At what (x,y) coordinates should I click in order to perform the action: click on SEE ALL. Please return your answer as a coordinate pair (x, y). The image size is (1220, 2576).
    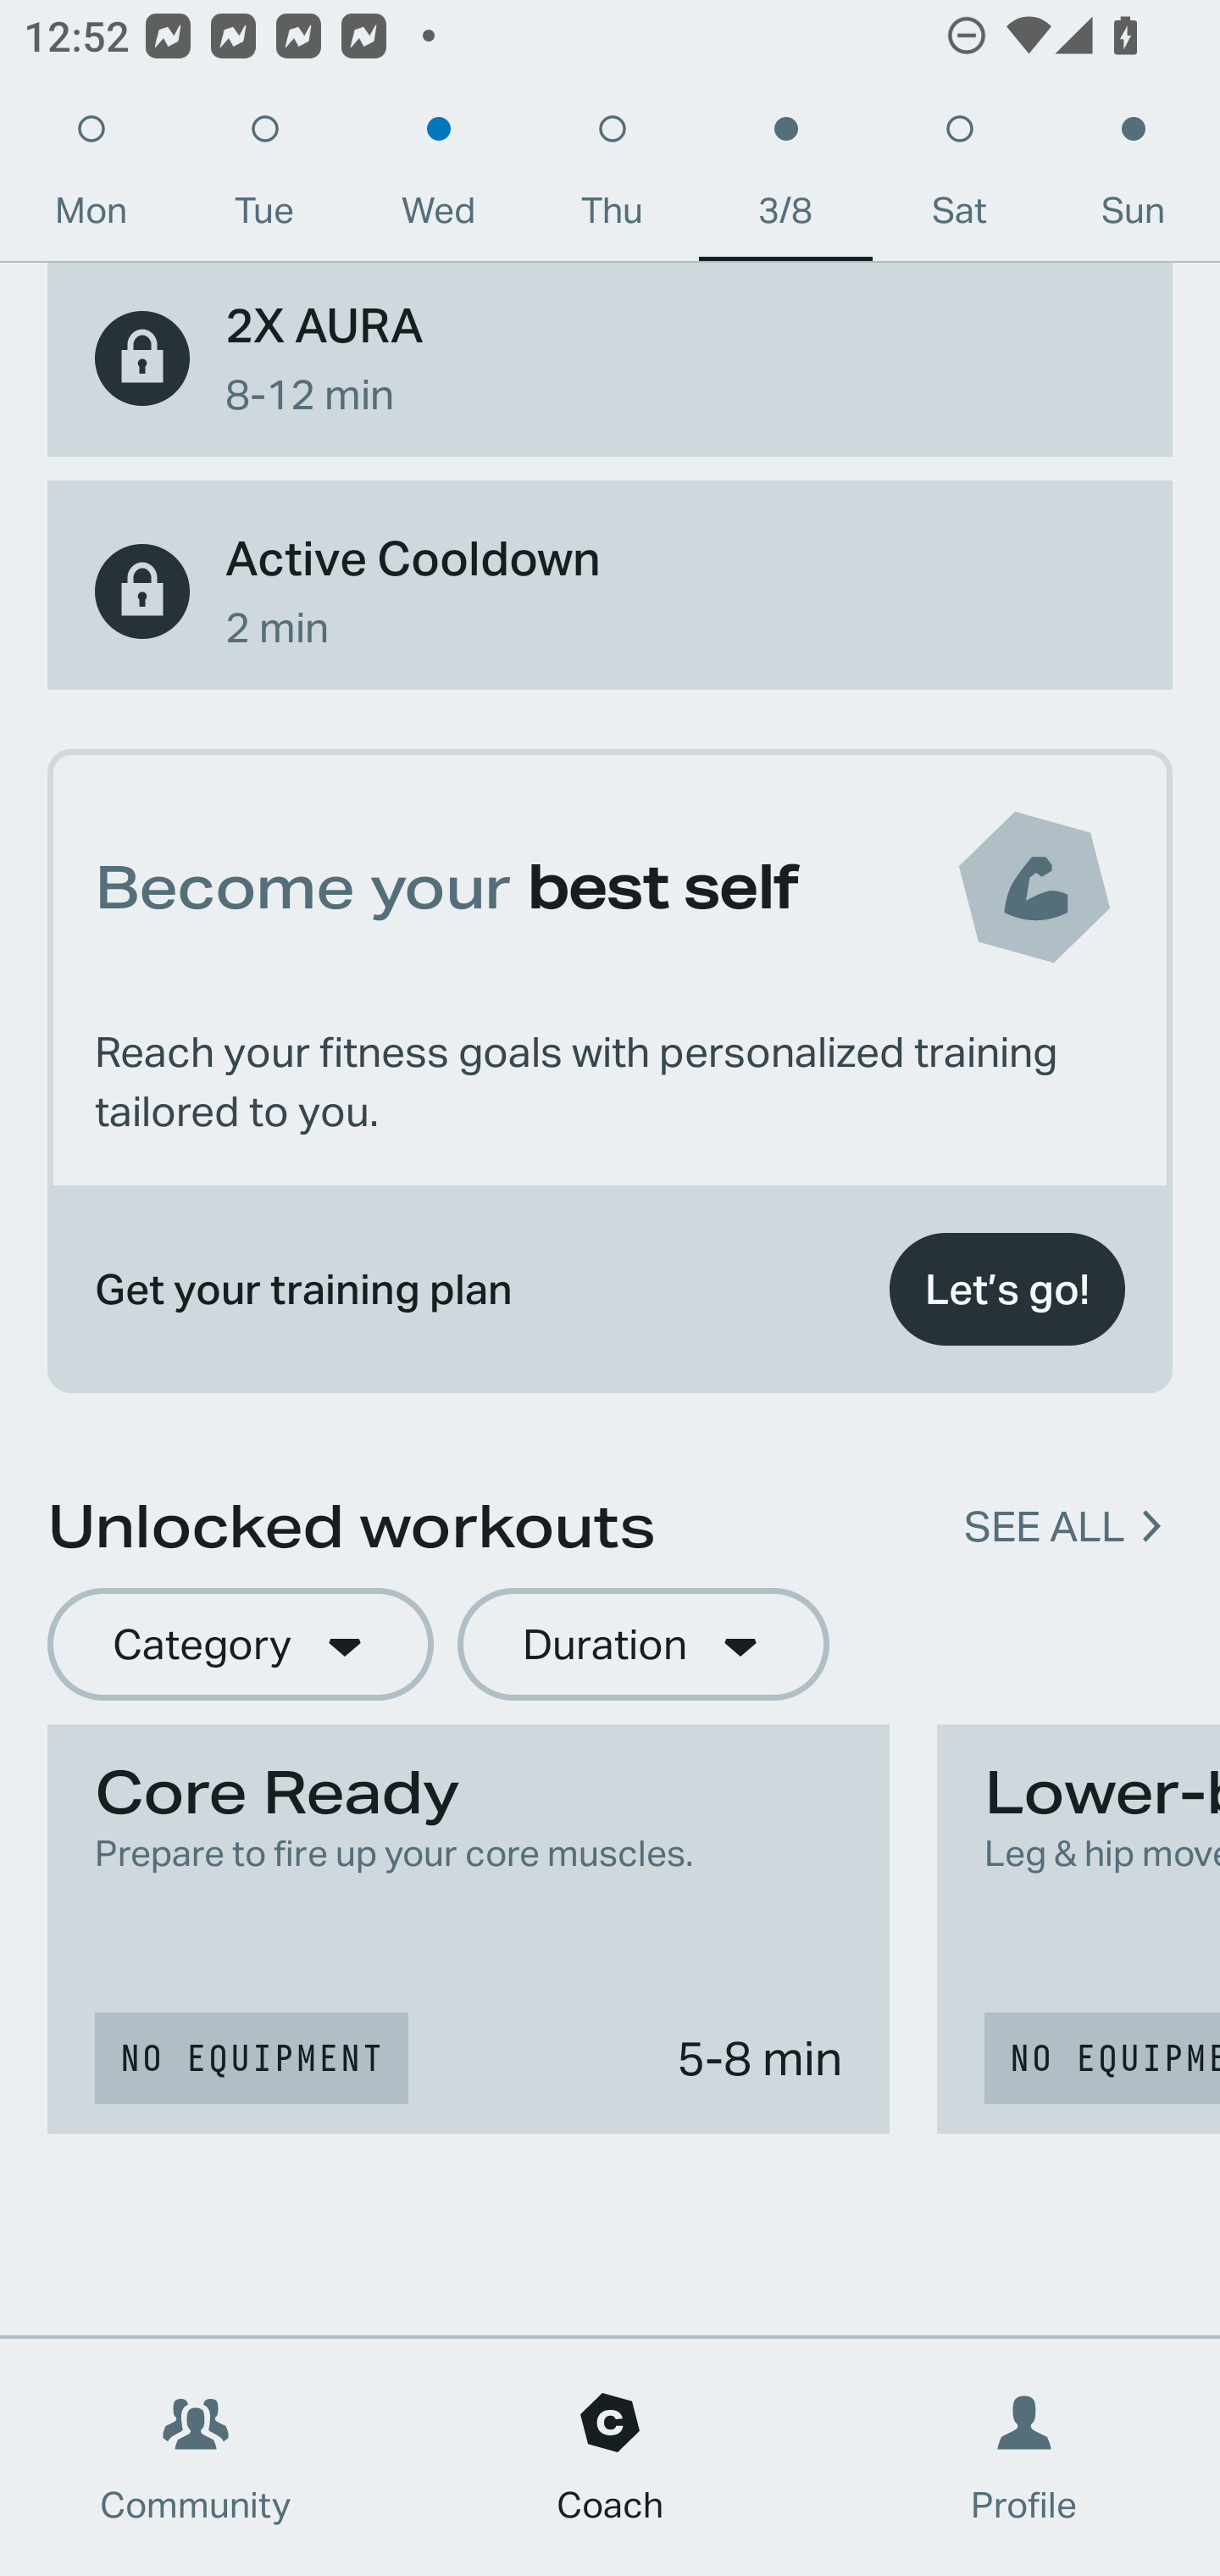
    Looking at the image, I should click on (1044, 1525).